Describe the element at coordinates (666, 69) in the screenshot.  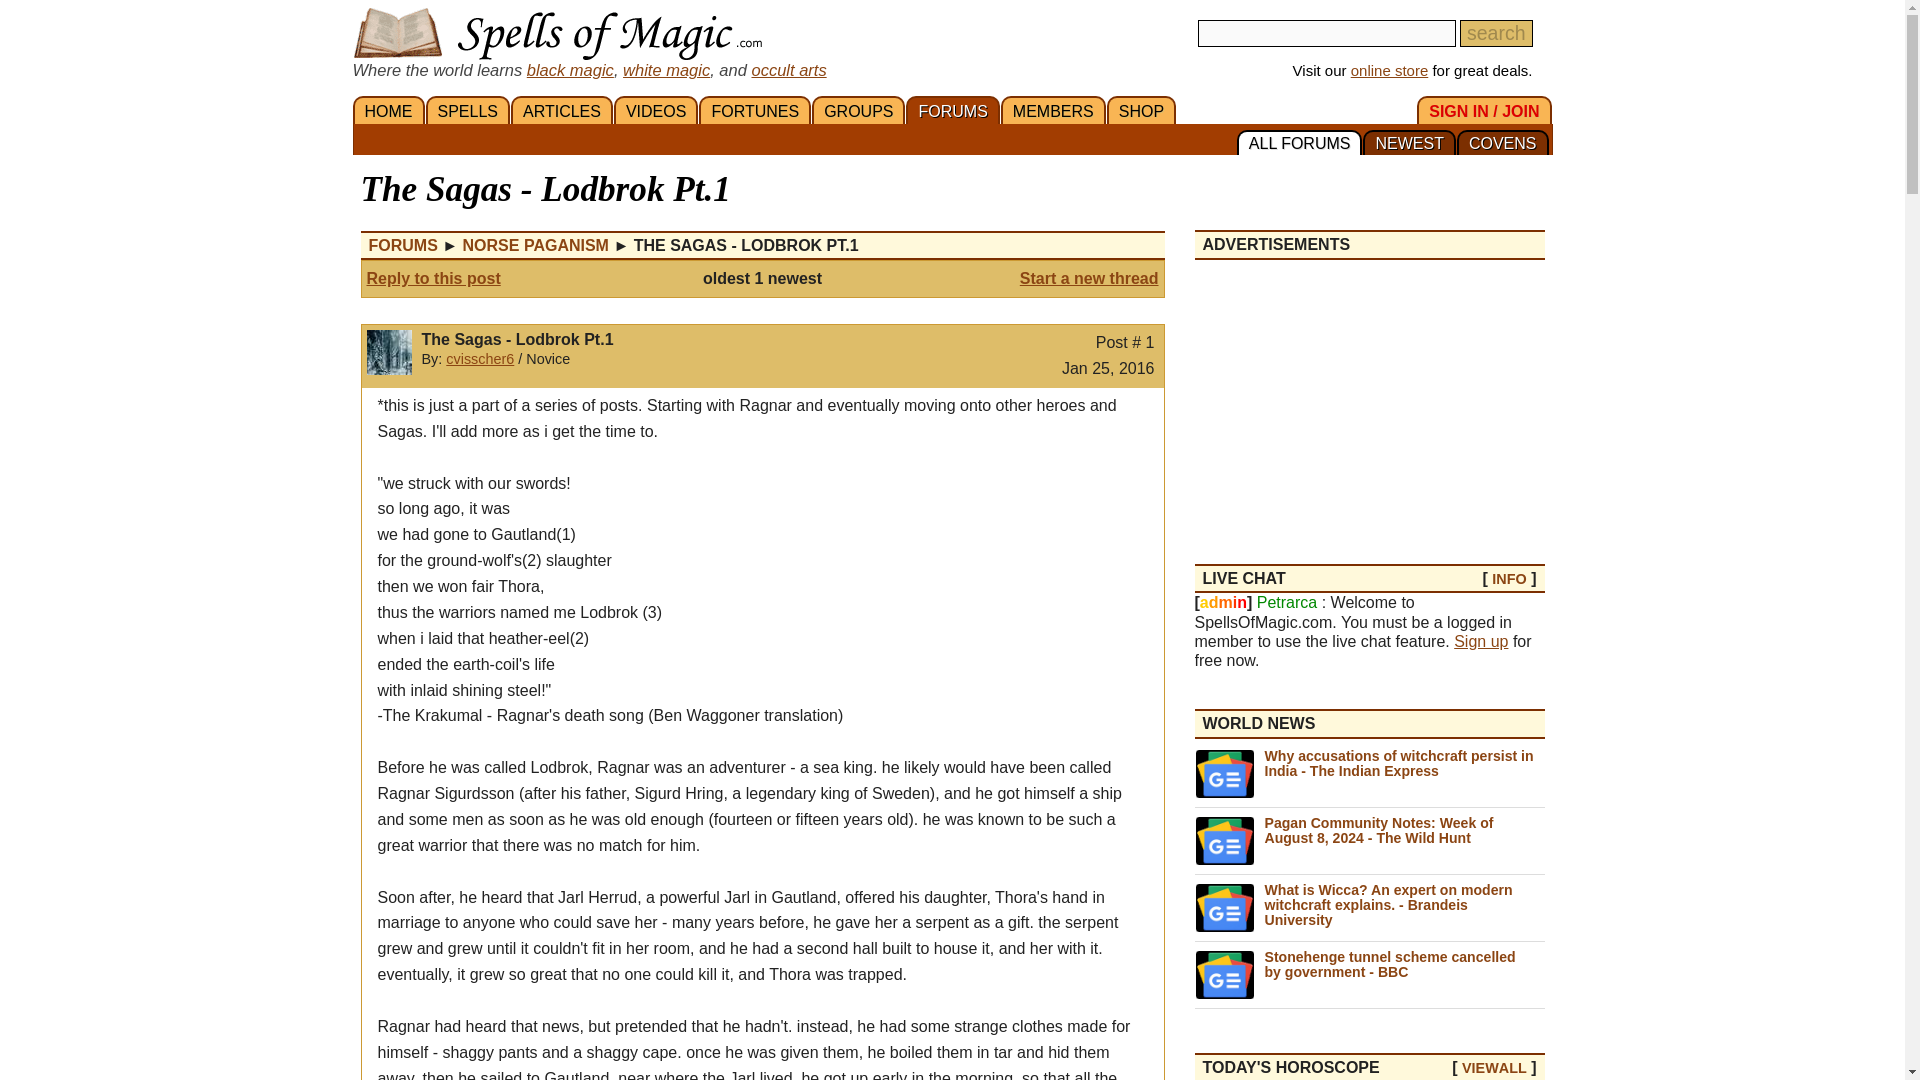
I see `white magic` at that location.